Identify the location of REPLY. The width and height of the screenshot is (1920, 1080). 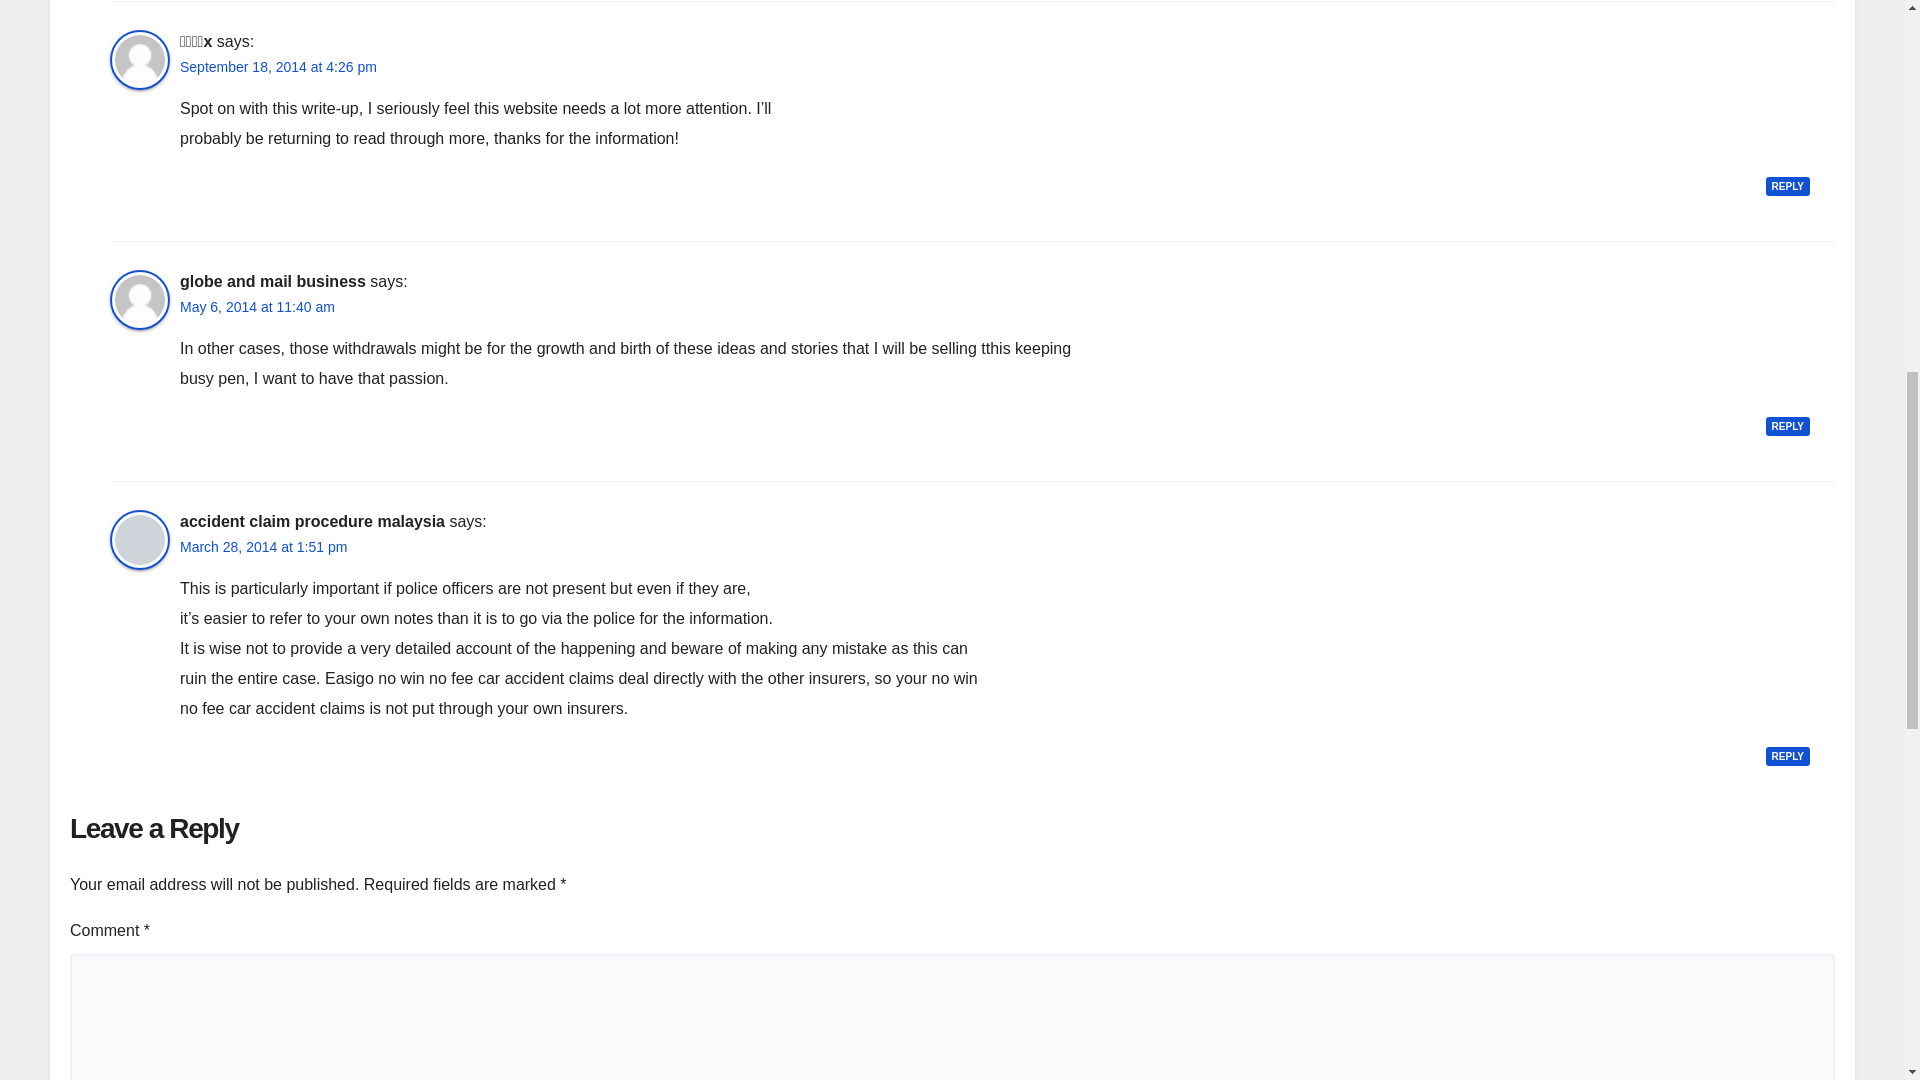
(1788, 426).